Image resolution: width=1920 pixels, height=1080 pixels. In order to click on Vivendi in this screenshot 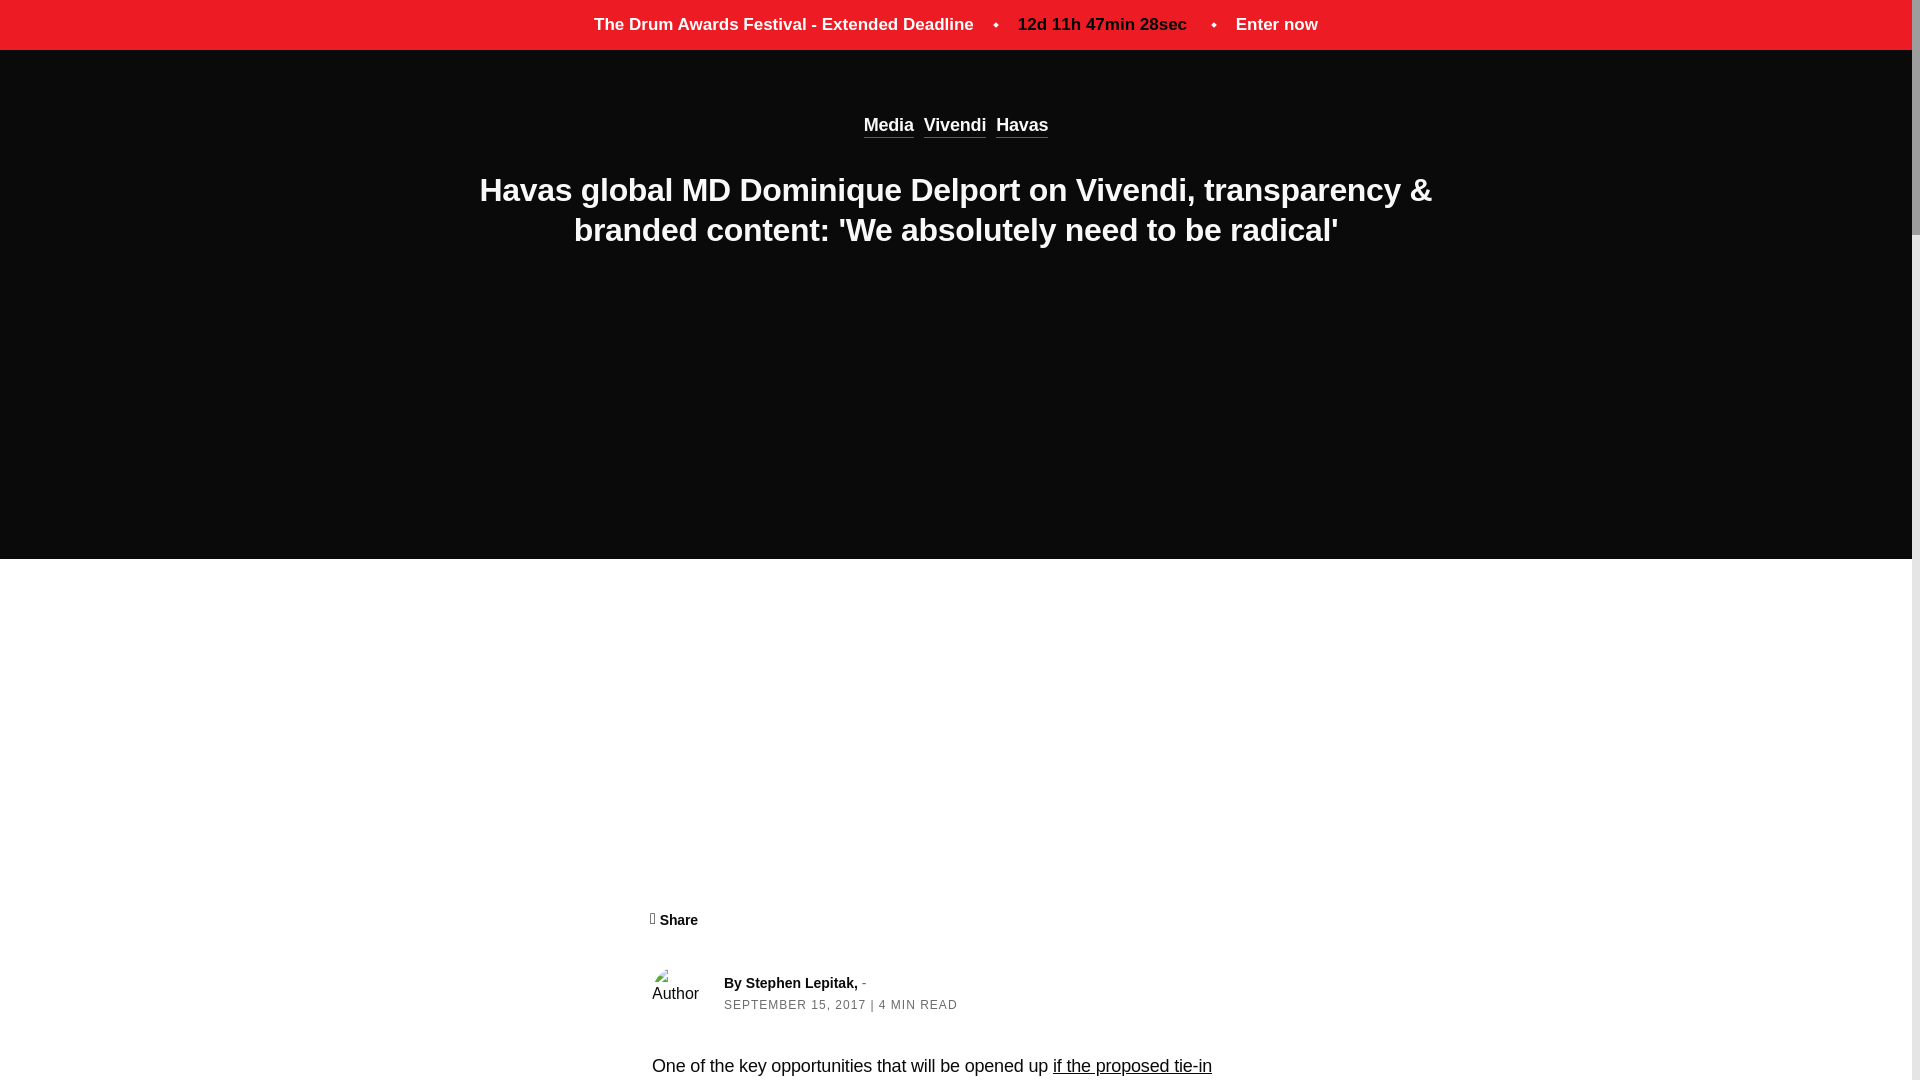, I will do `click(954, 126)`.